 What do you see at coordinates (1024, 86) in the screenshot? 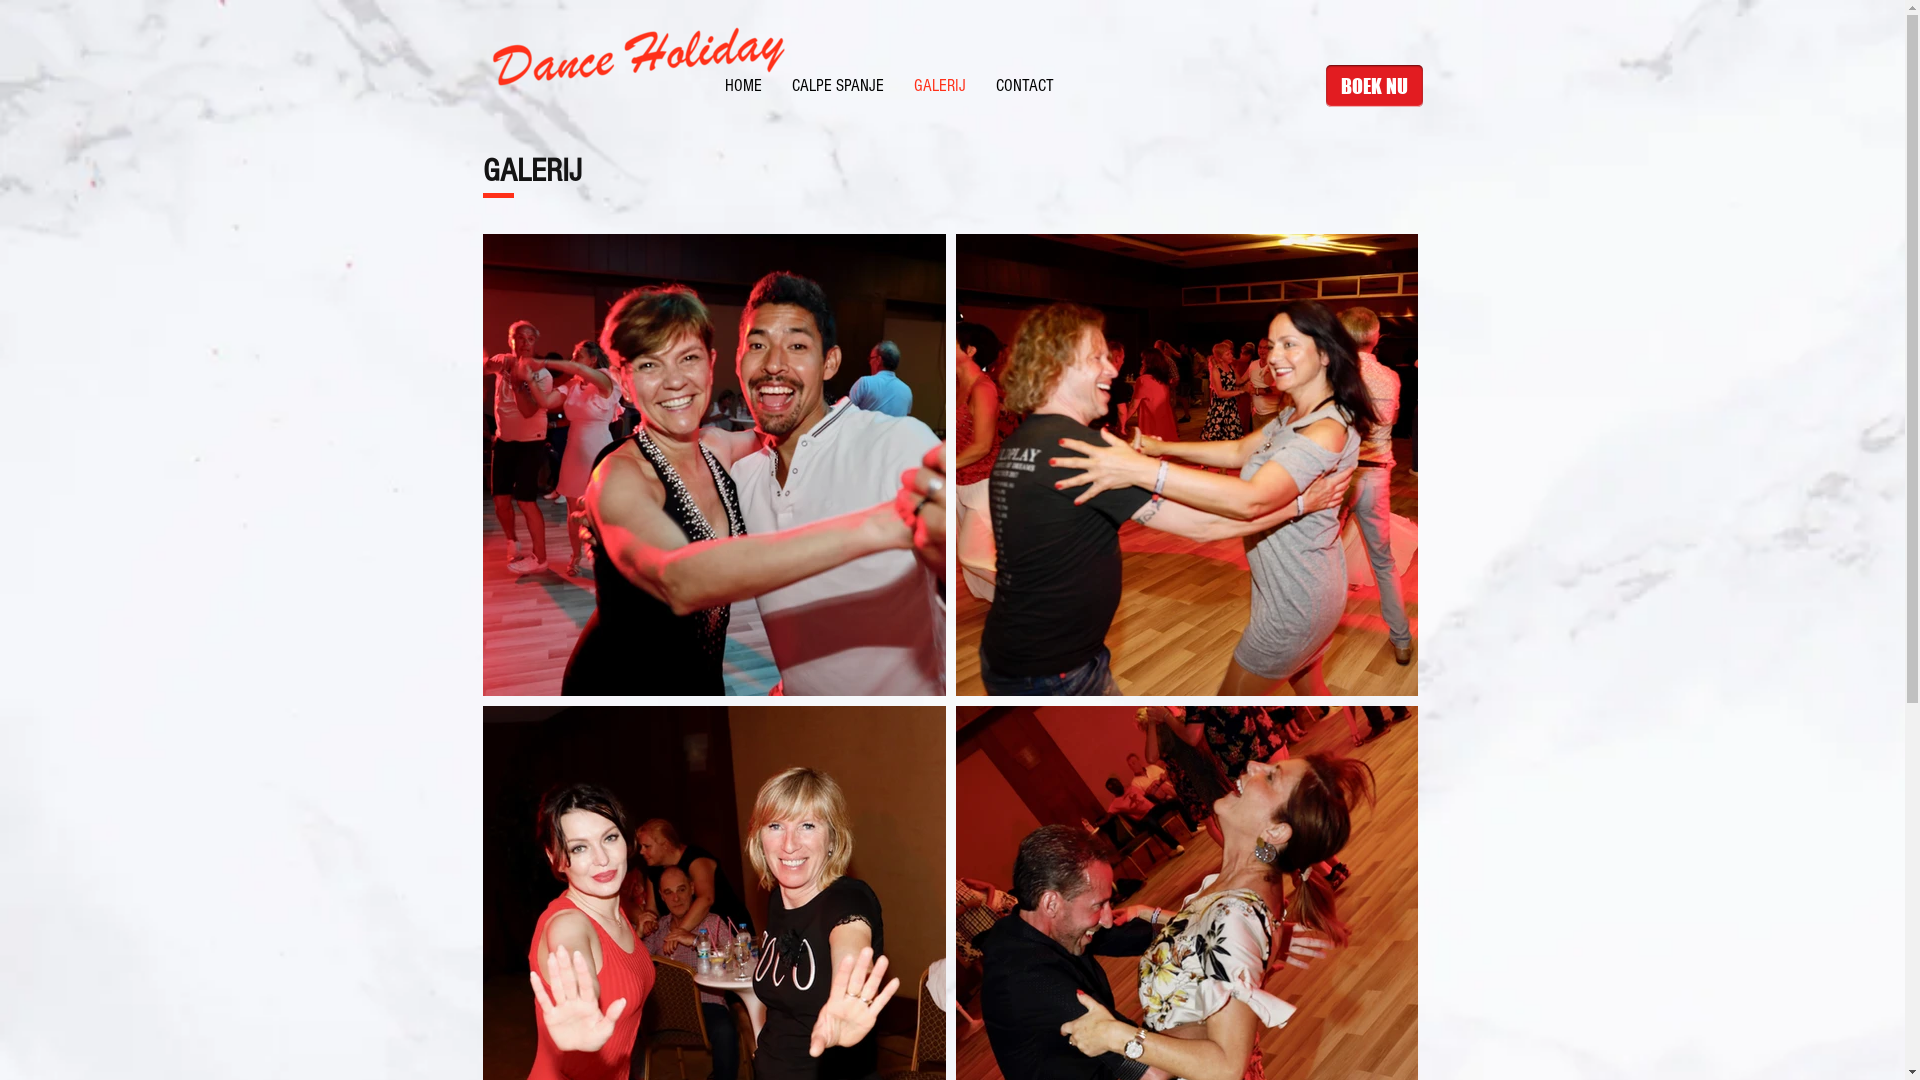
I see `CONTACT` at bounding box center [1024, 86].